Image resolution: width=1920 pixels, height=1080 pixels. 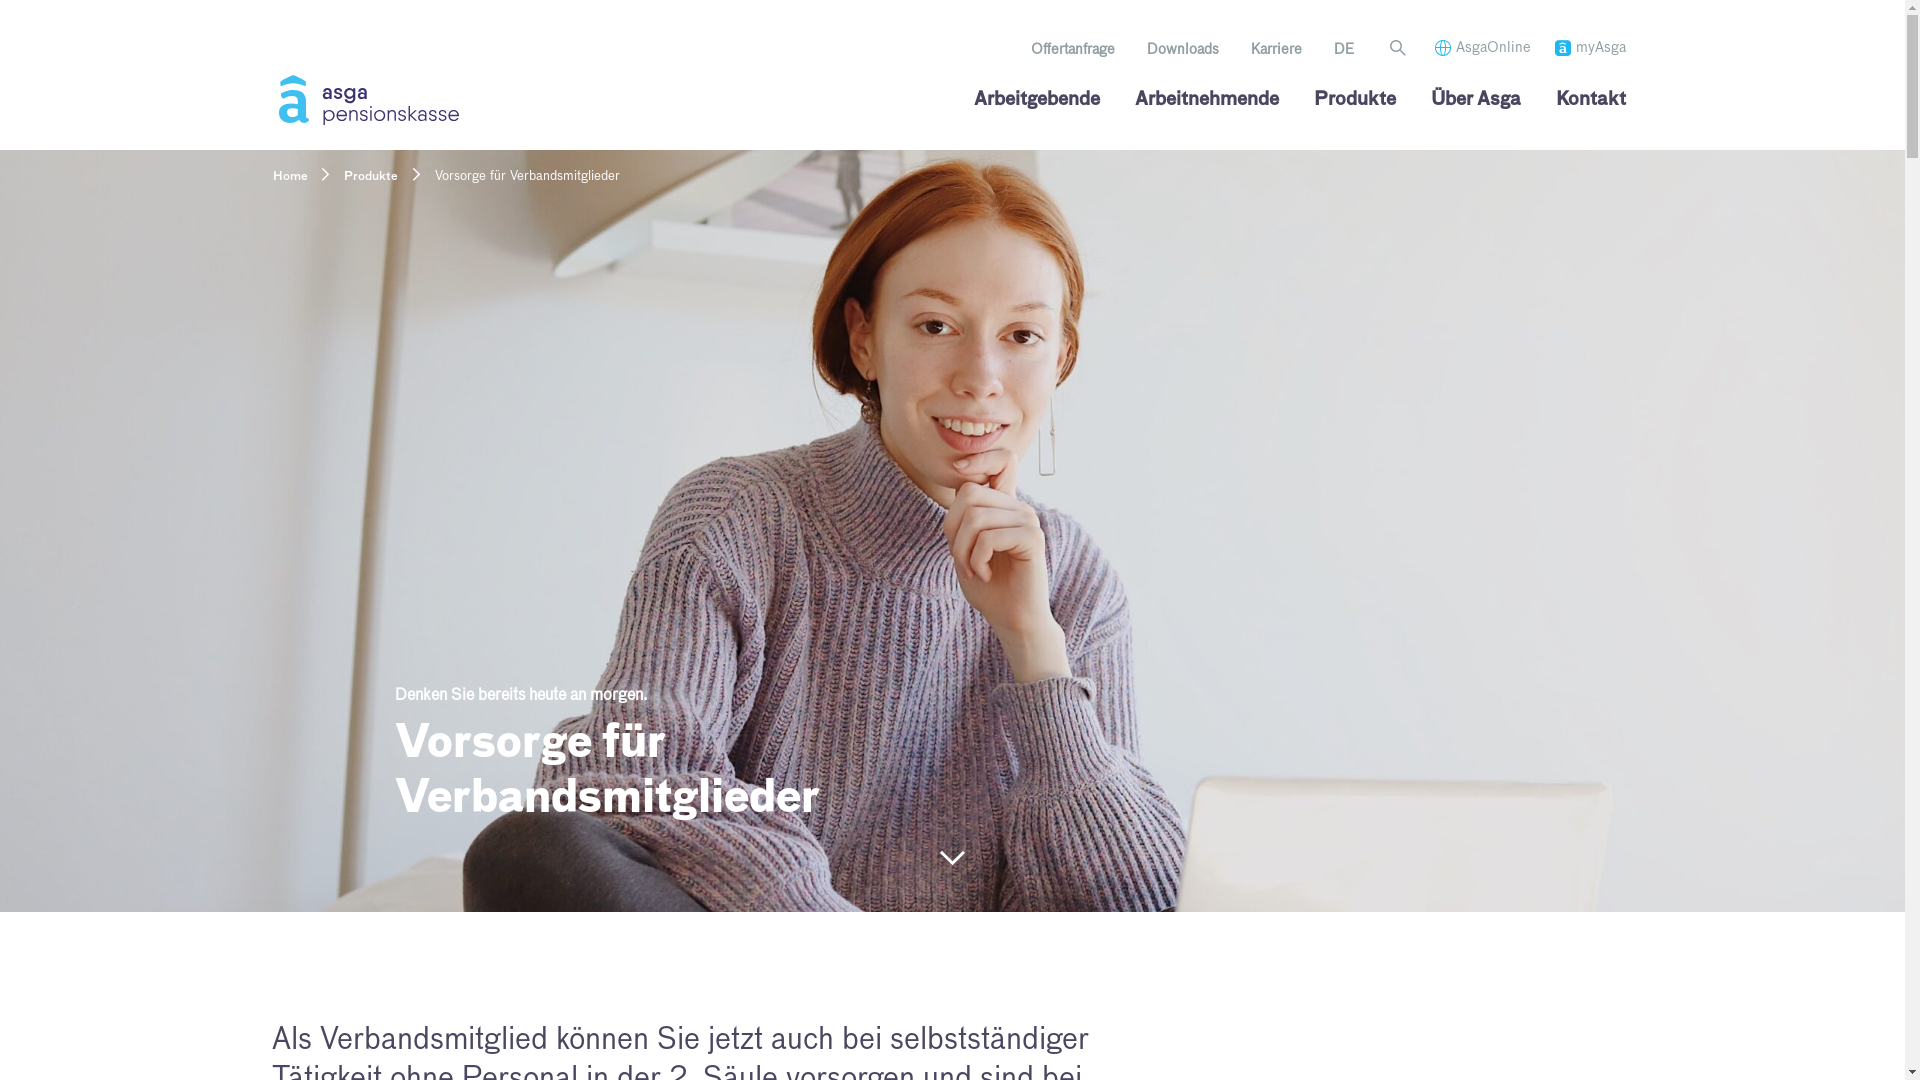 I want to click on Offertanfrage, so click(x=1073, y=50).